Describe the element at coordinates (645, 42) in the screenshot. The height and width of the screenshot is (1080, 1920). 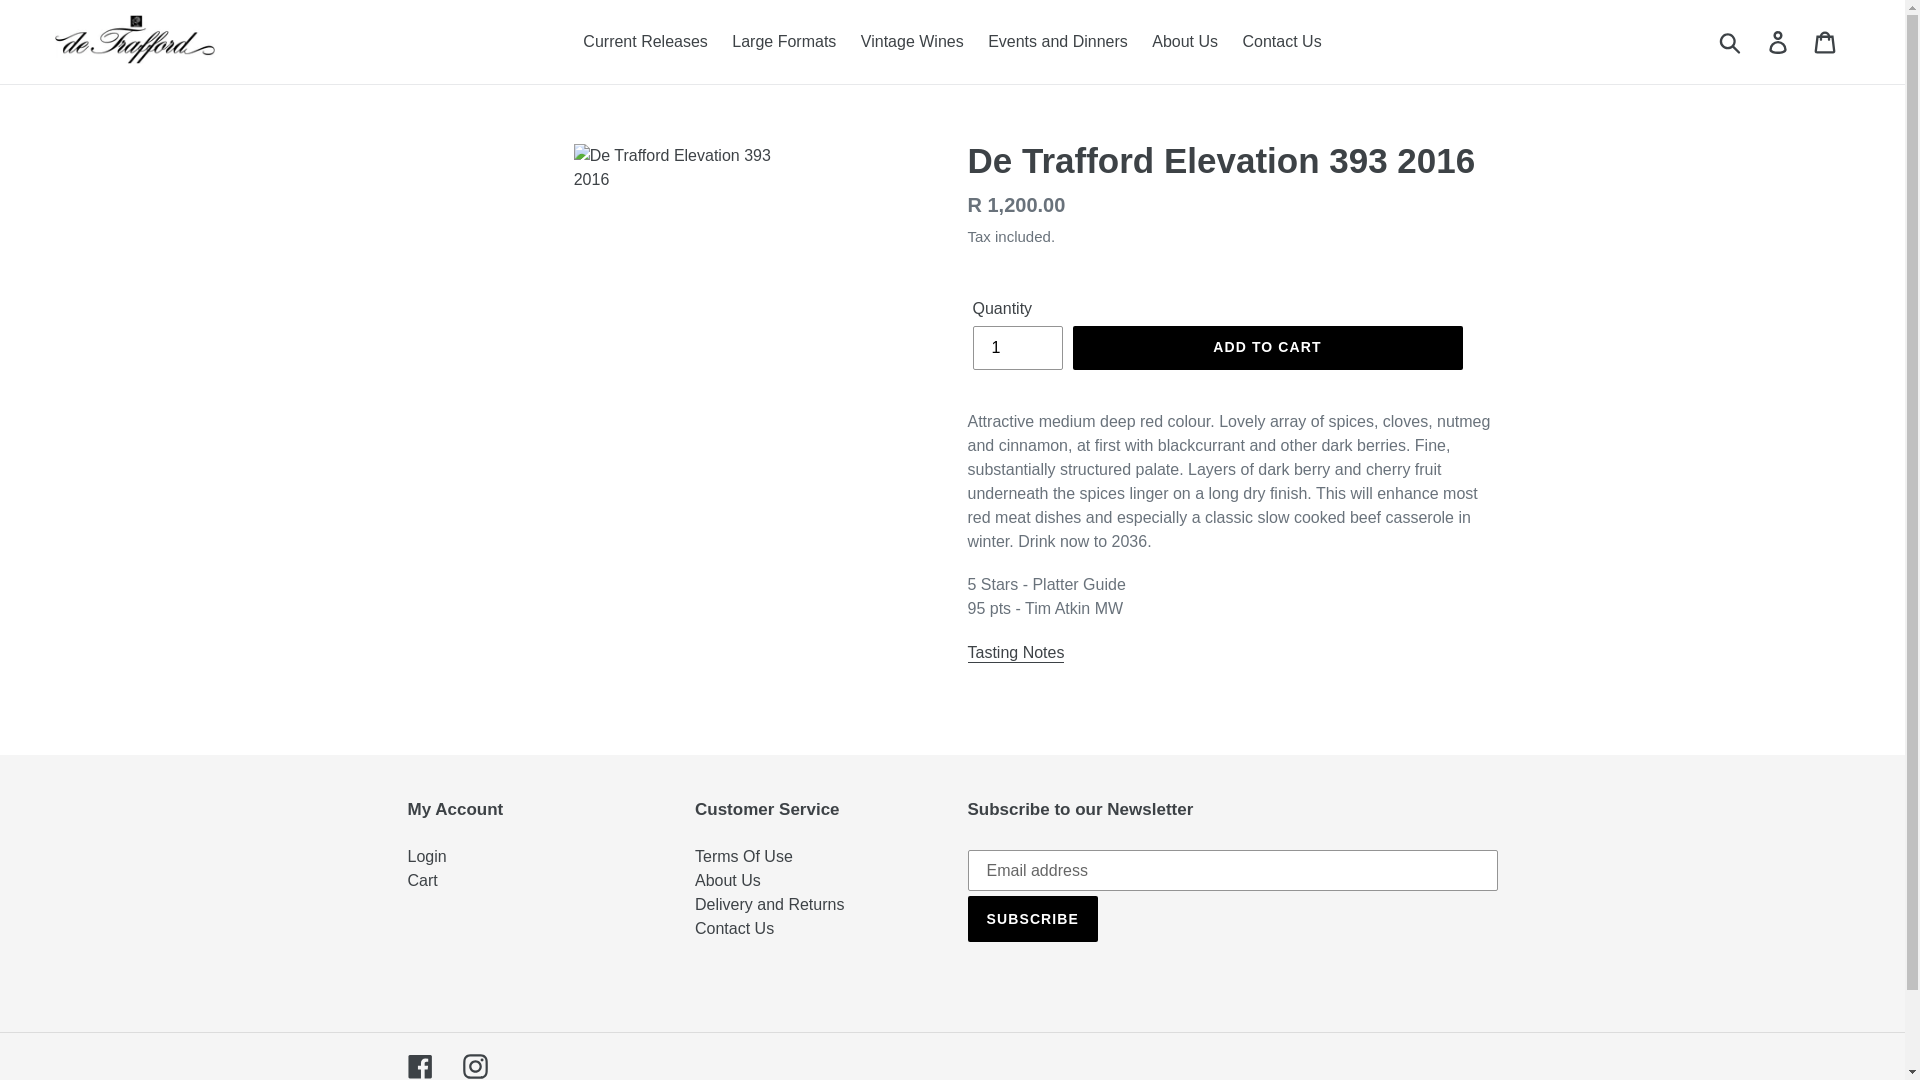
I see `Current Releases` at that location.